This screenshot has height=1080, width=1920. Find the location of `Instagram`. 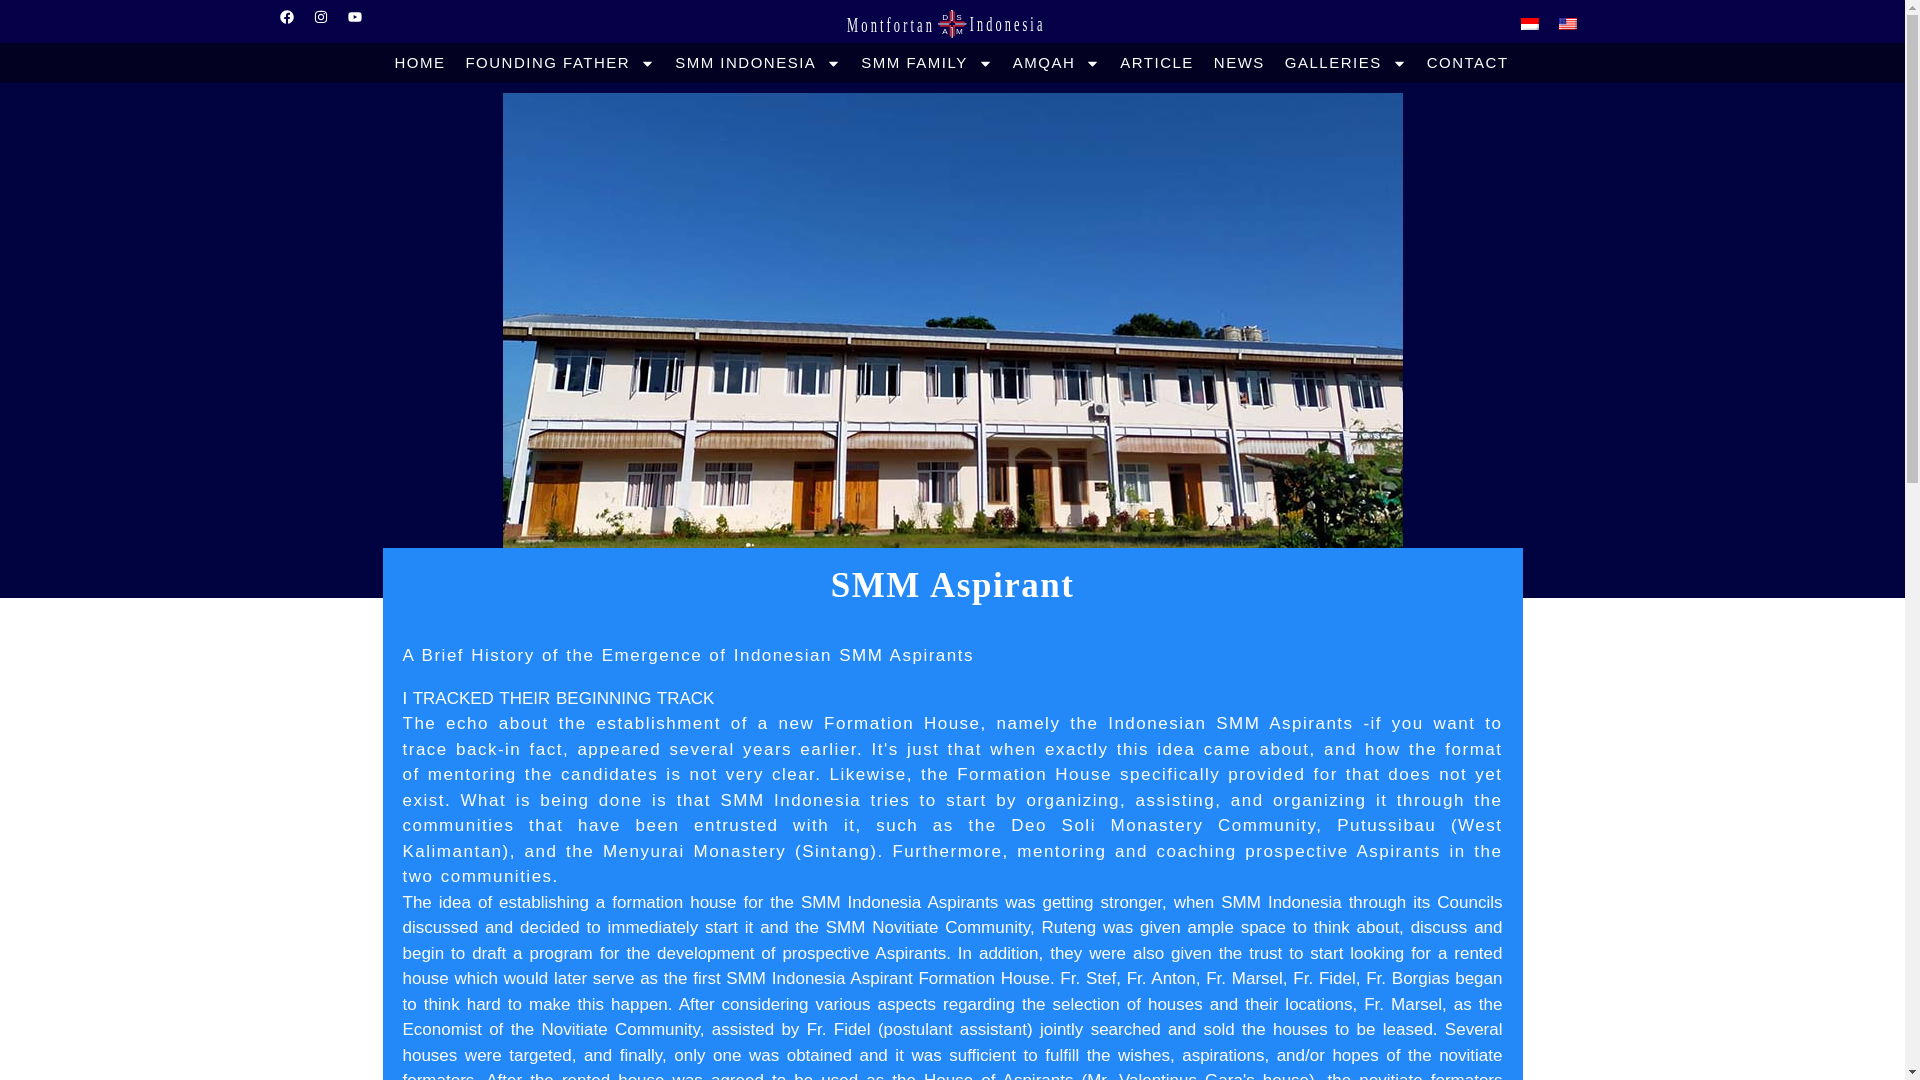

Instagram is located at coordinates (328, 23).